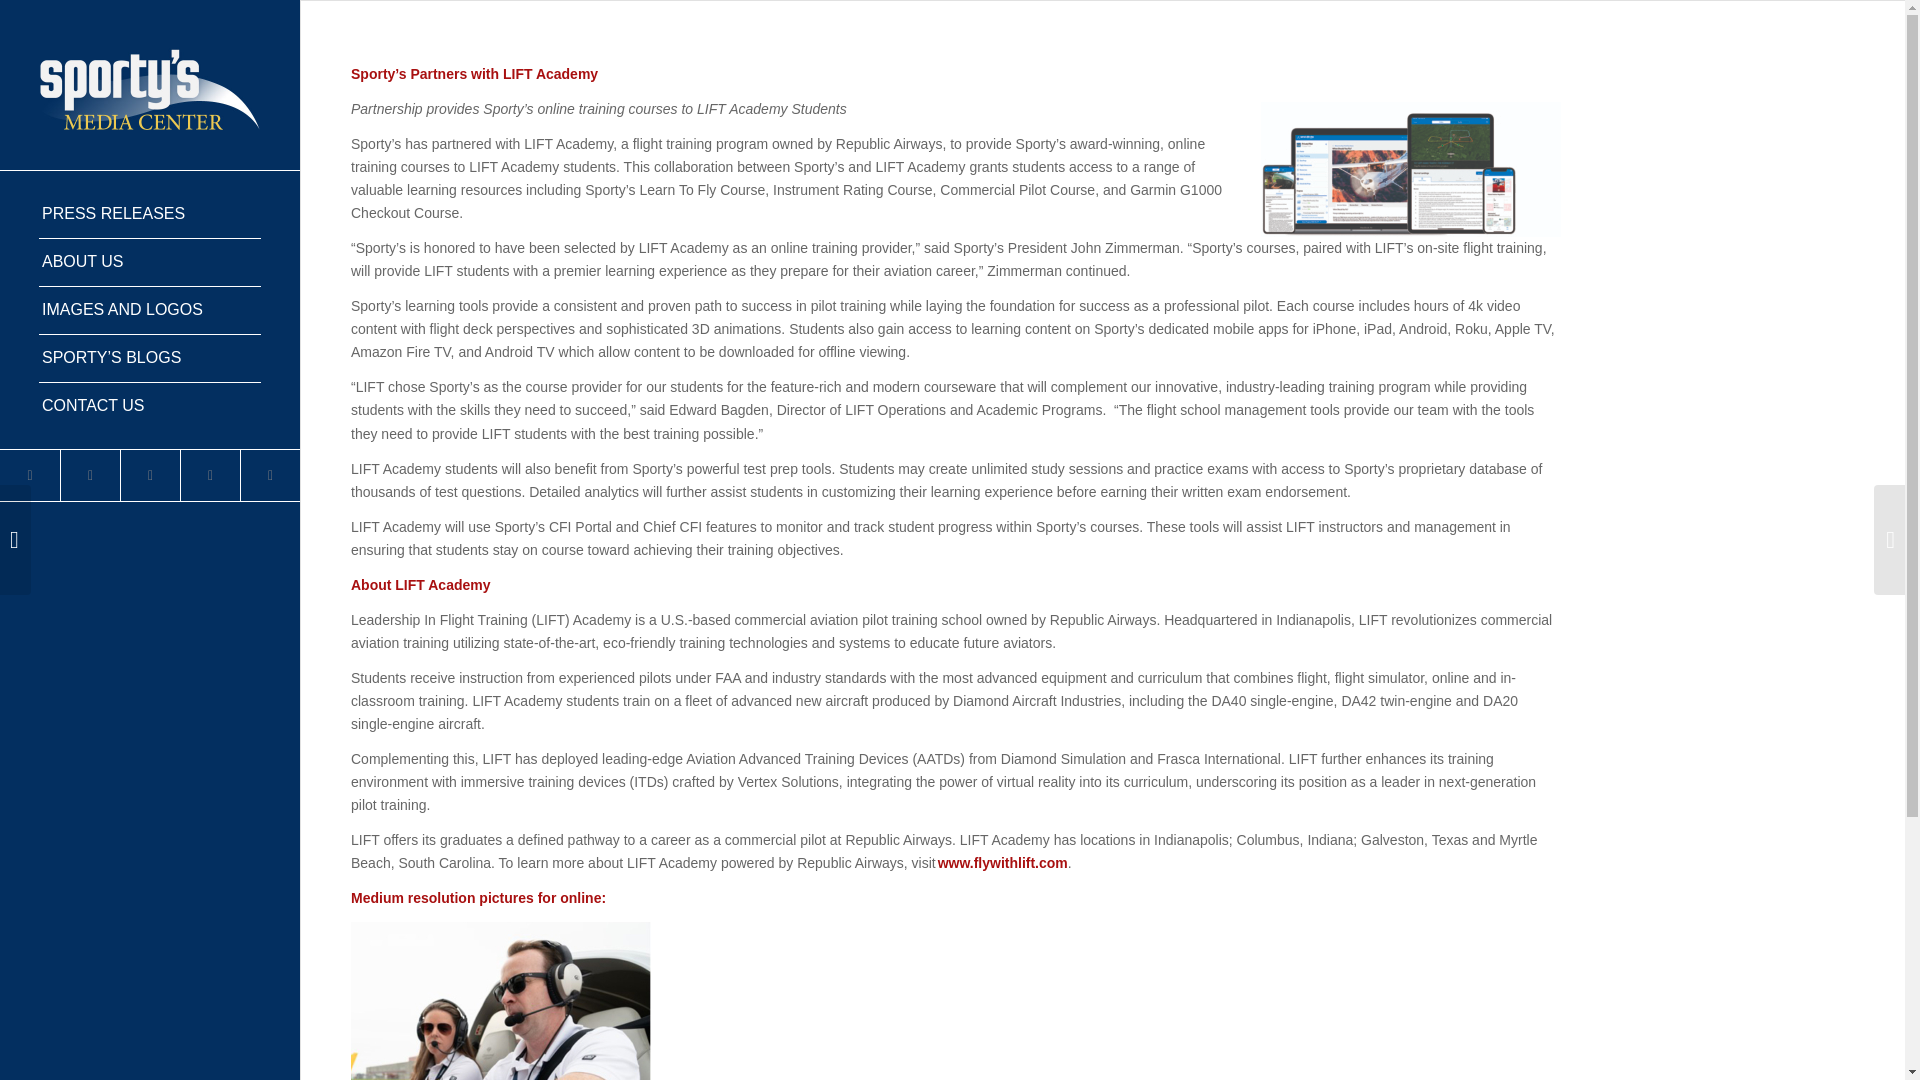 The width and height of the screenshot is (1920, 1080). Describe the element at coordinates (150, 214) in the screenshot. I see `PRESS RELEASES` at that location.